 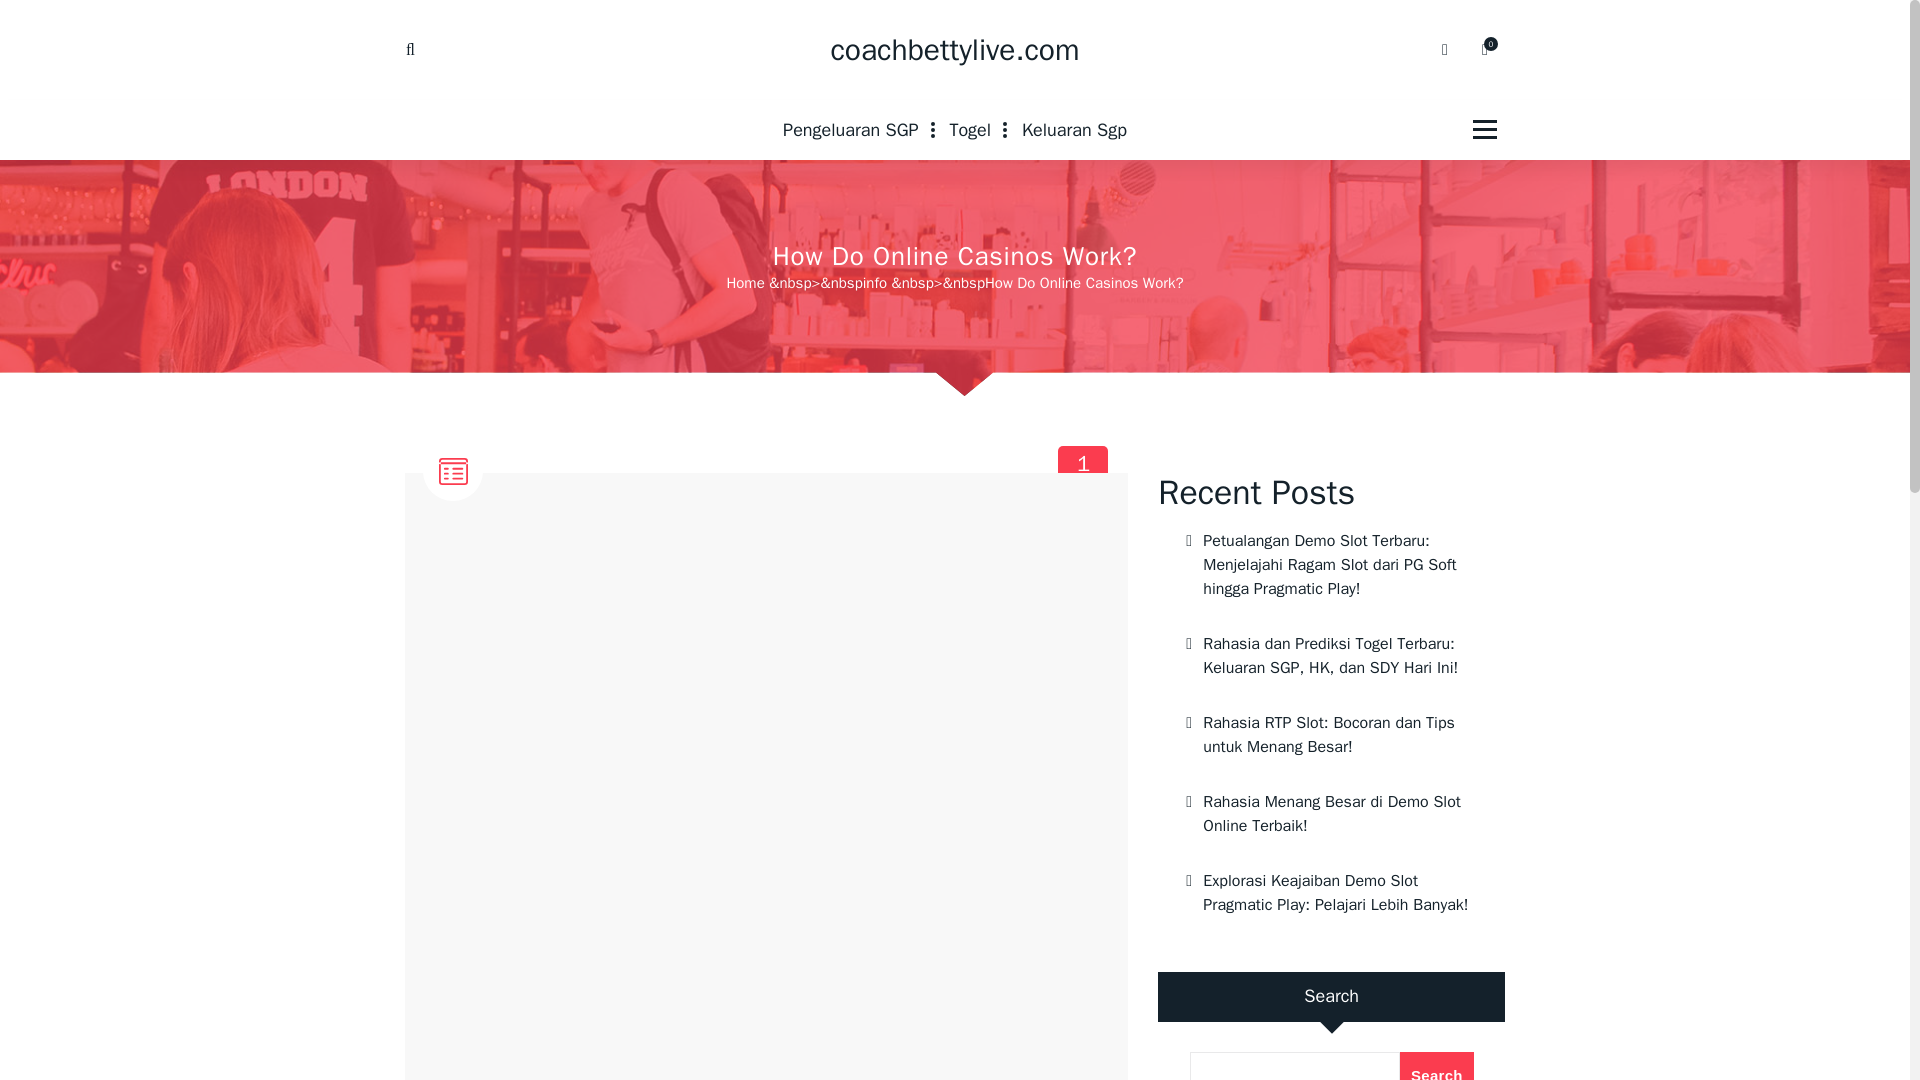 What do you see at coordinates (970, 130) in the screenshot?
I see `Pengeluaran SGP` at bounding box center [970, 130].